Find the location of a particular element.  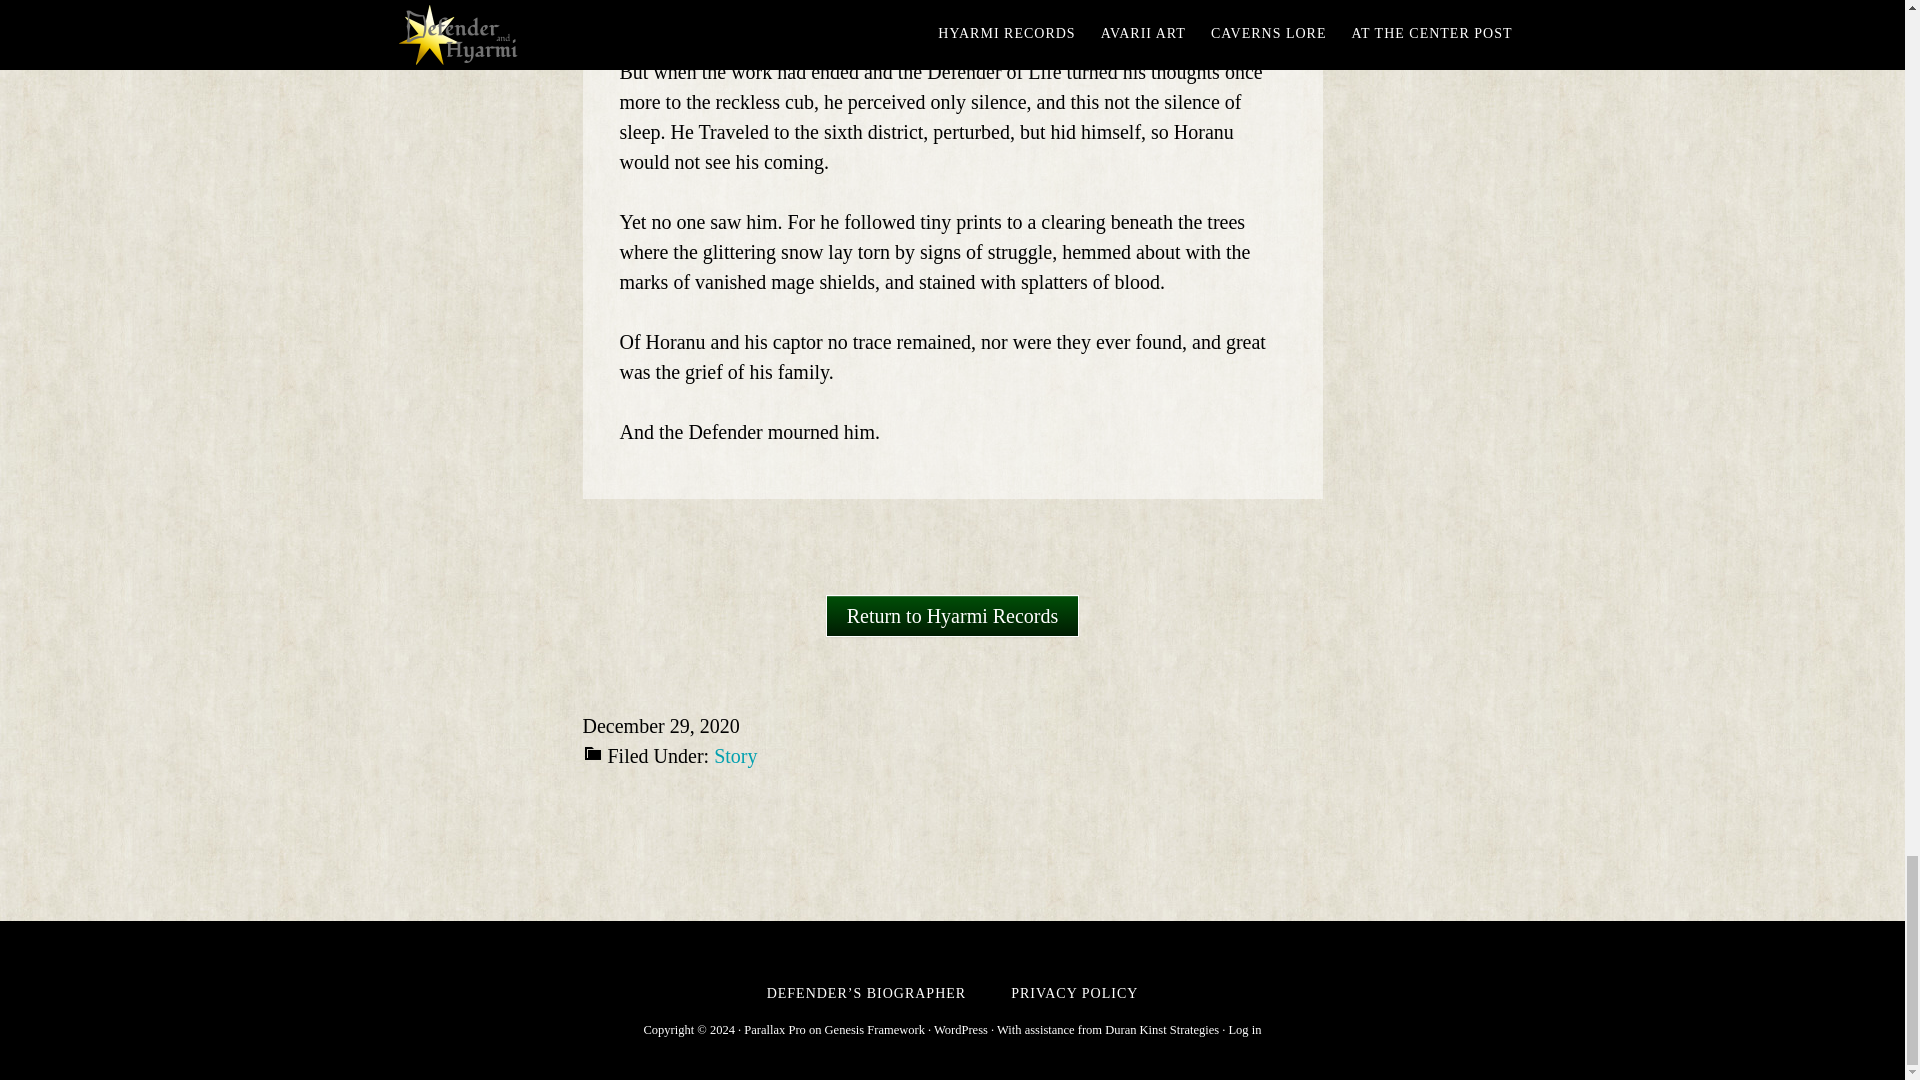

Parallax Pro is located at coordinates (774, 1029).